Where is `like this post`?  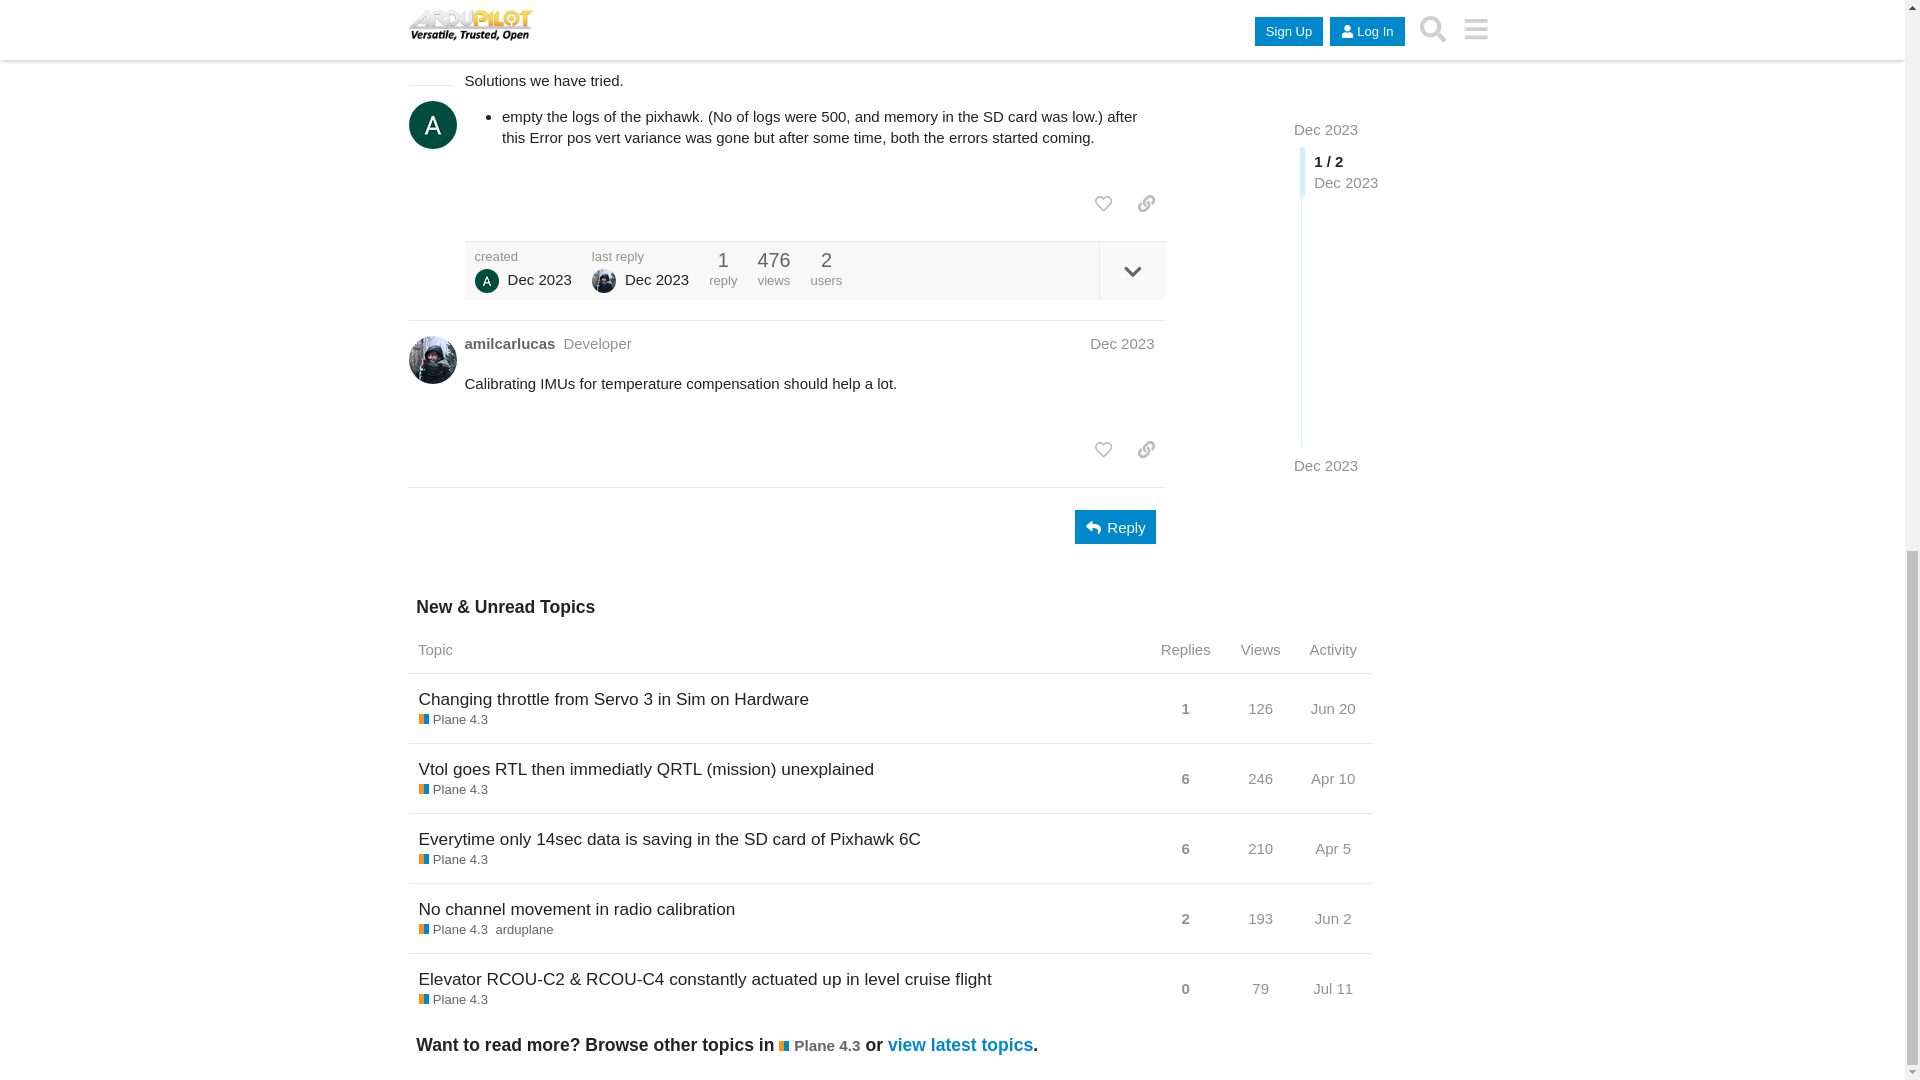 like this post is located at coordinates (1102, 204).